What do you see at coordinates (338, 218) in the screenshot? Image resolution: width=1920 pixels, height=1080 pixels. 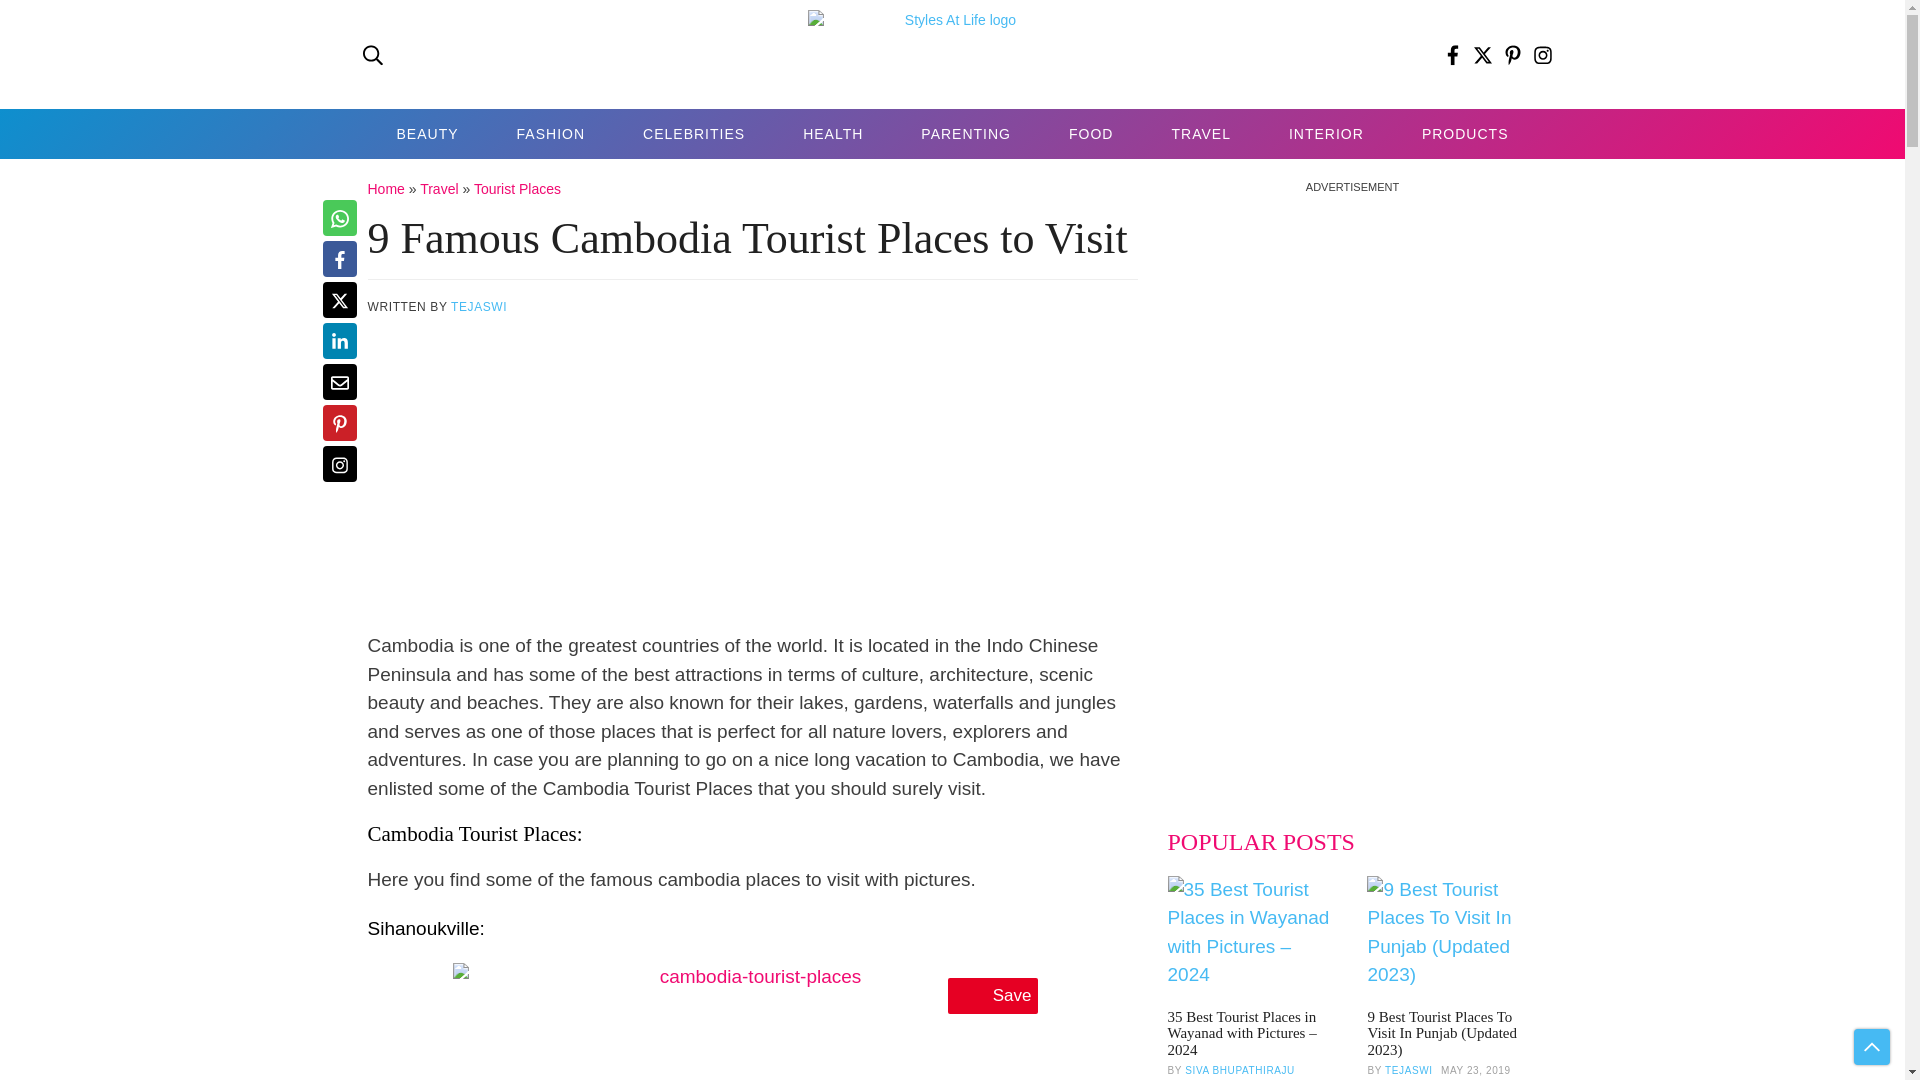 I see `Share on WhatsApp` at bounding box center [338, 218].